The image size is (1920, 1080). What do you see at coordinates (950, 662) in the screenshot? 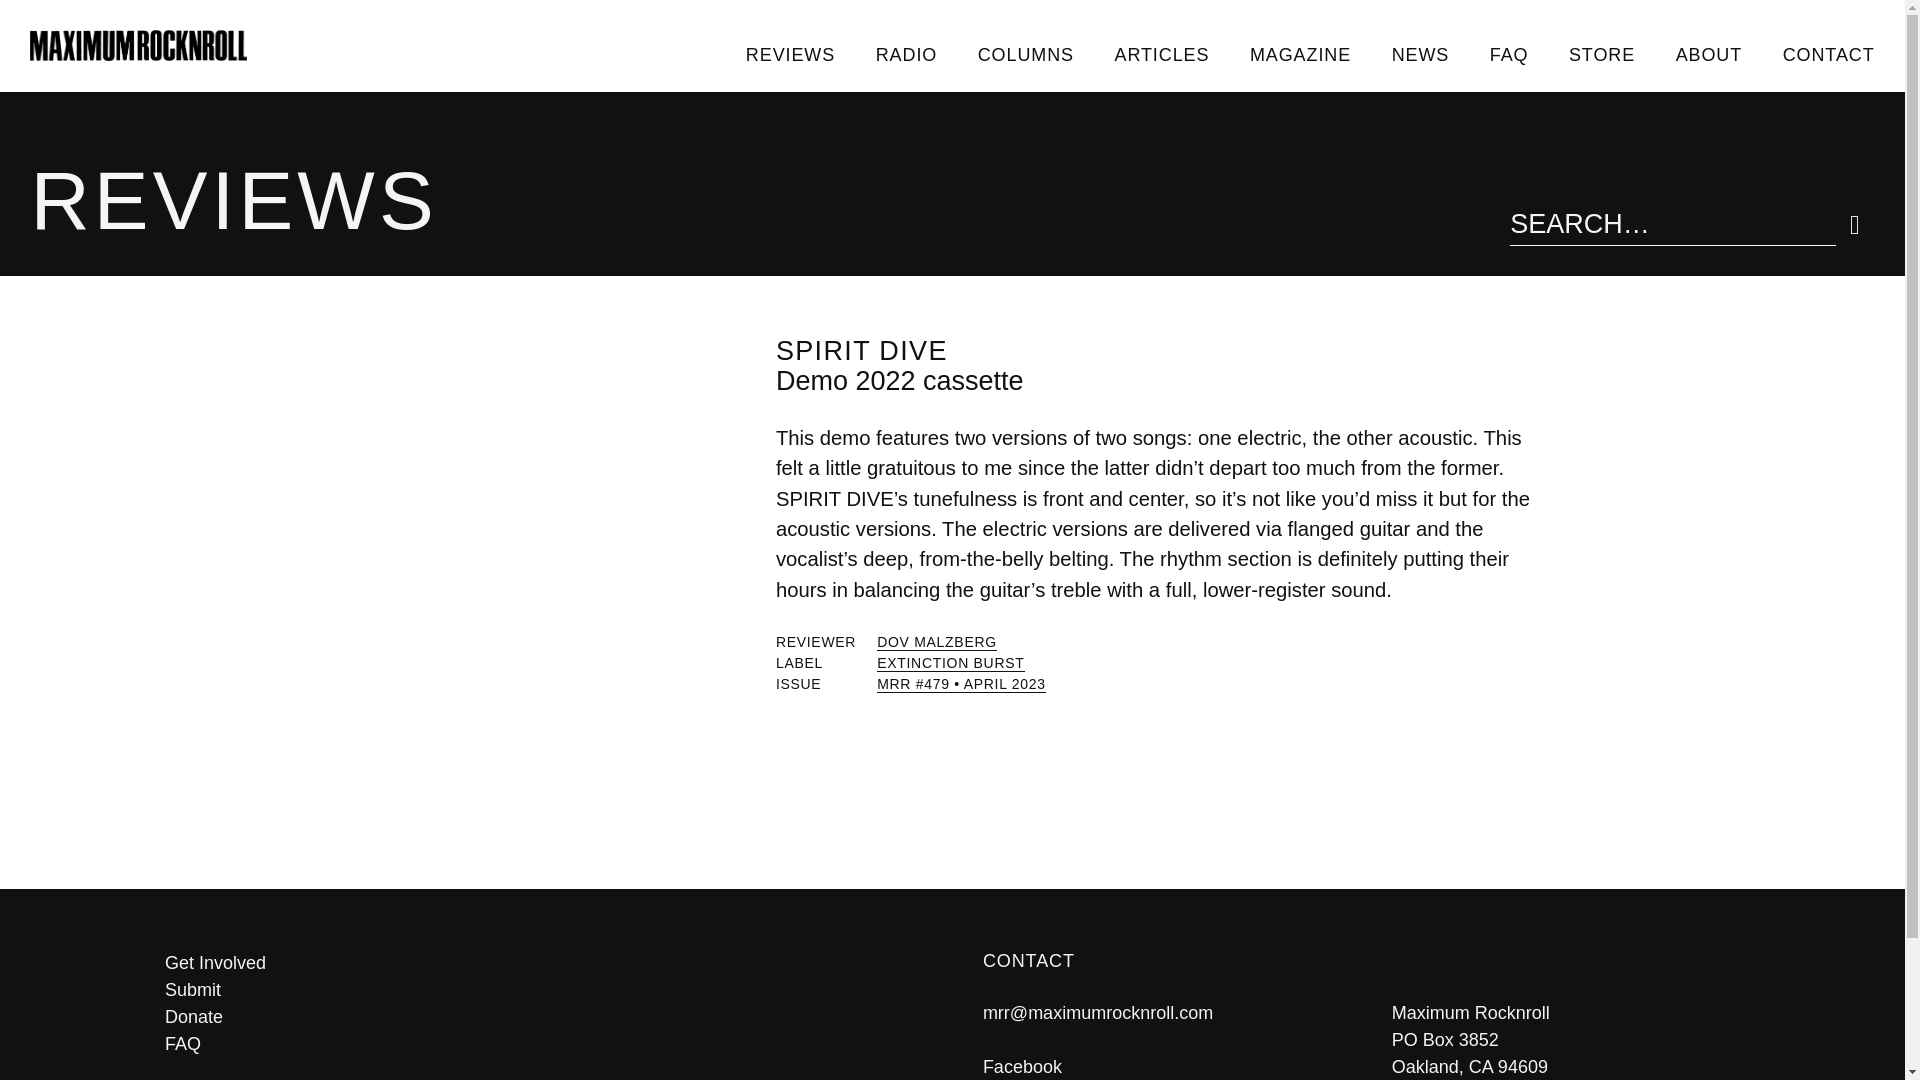
I see `EXTINCTION BURST` at bounding box center [950, 662].